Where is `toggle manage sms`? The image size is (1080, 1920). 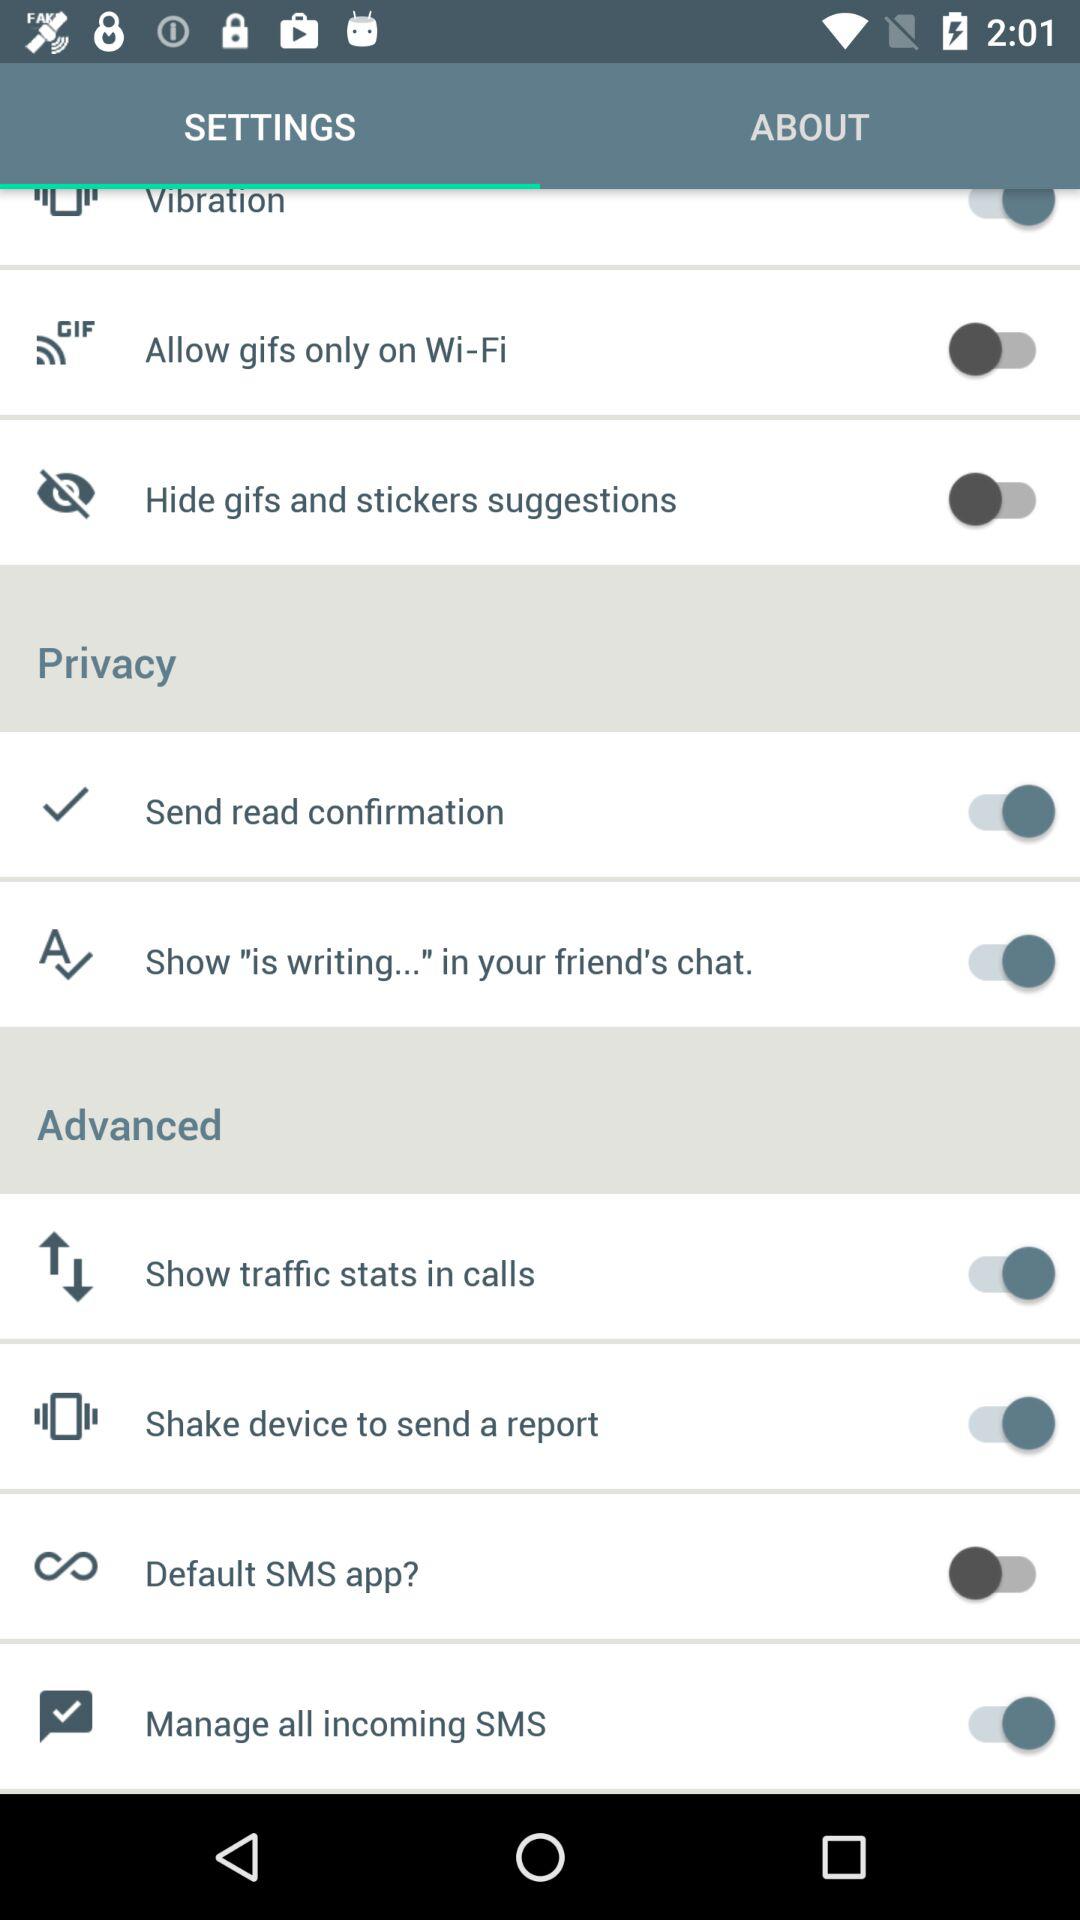 toggle manage sms is located at coordinates (1002, 1720).